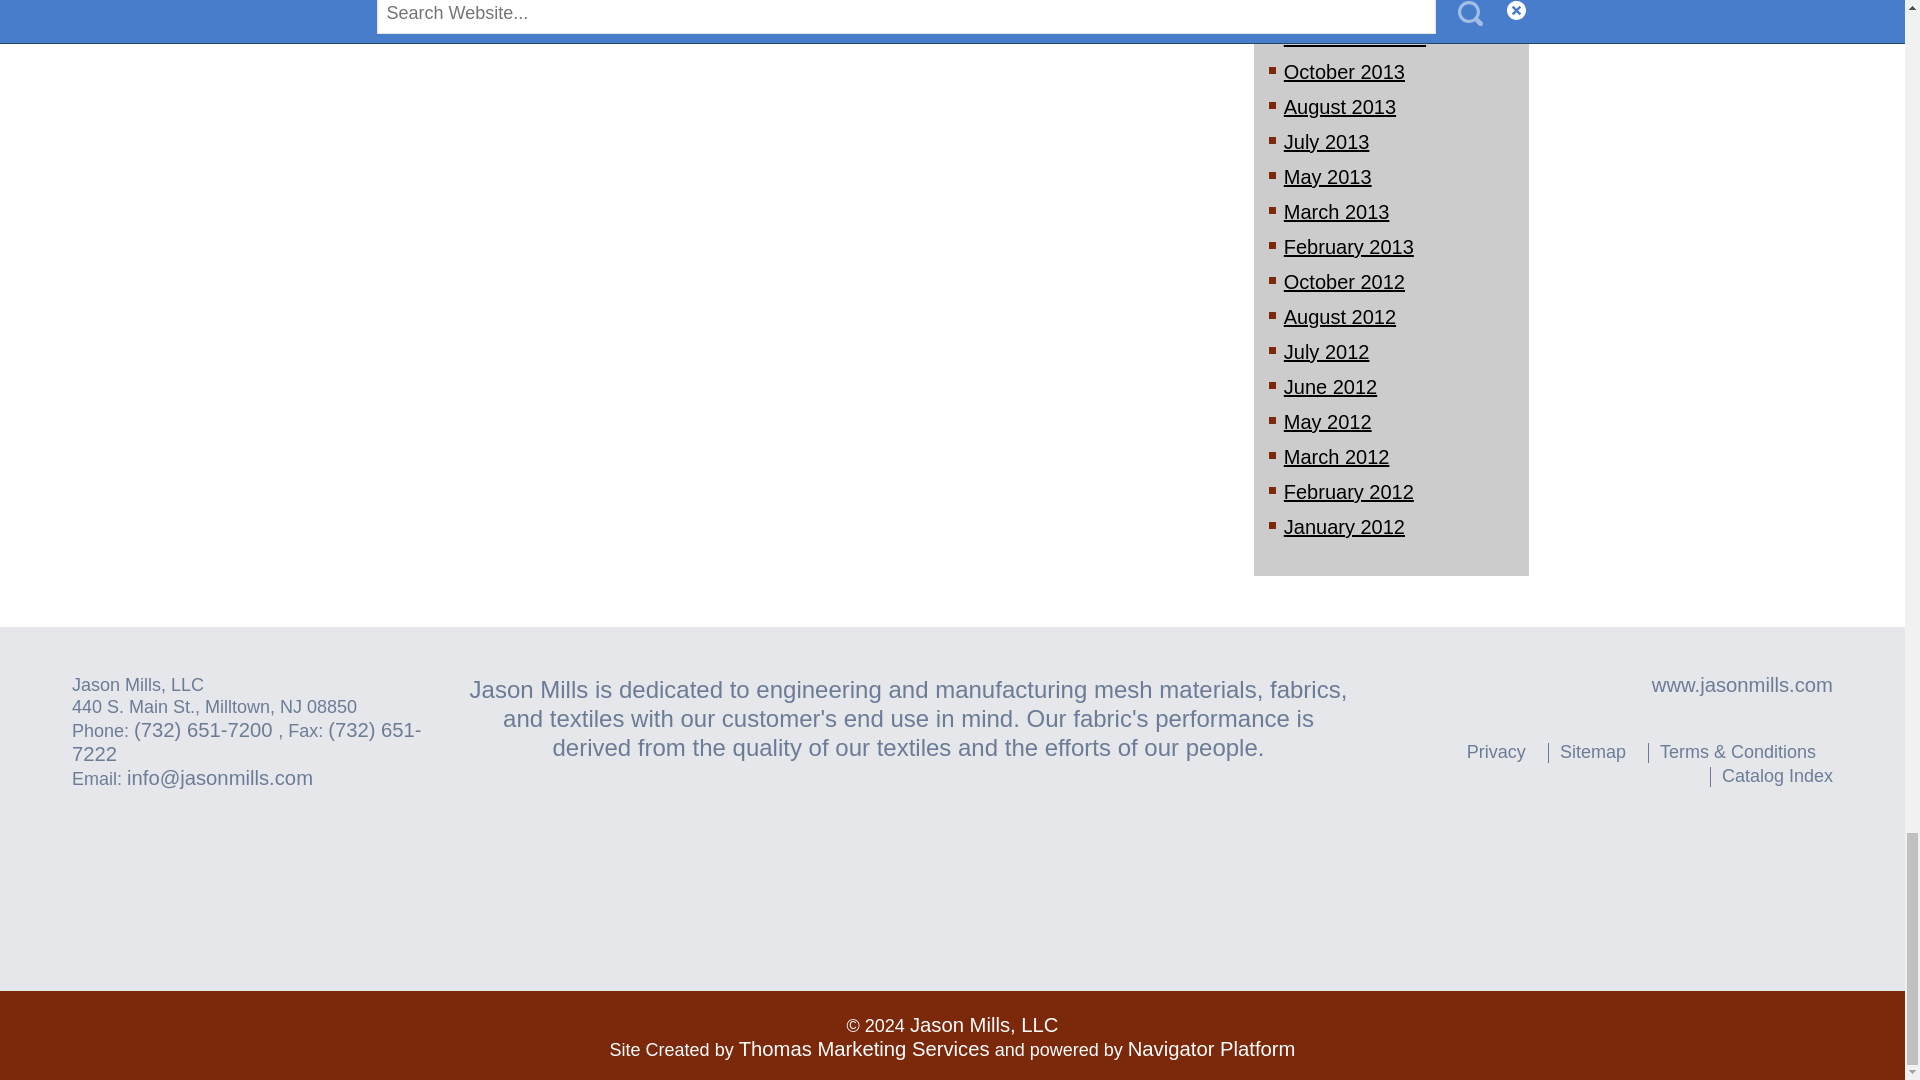  I want to click on Fax, so click(247, 742).